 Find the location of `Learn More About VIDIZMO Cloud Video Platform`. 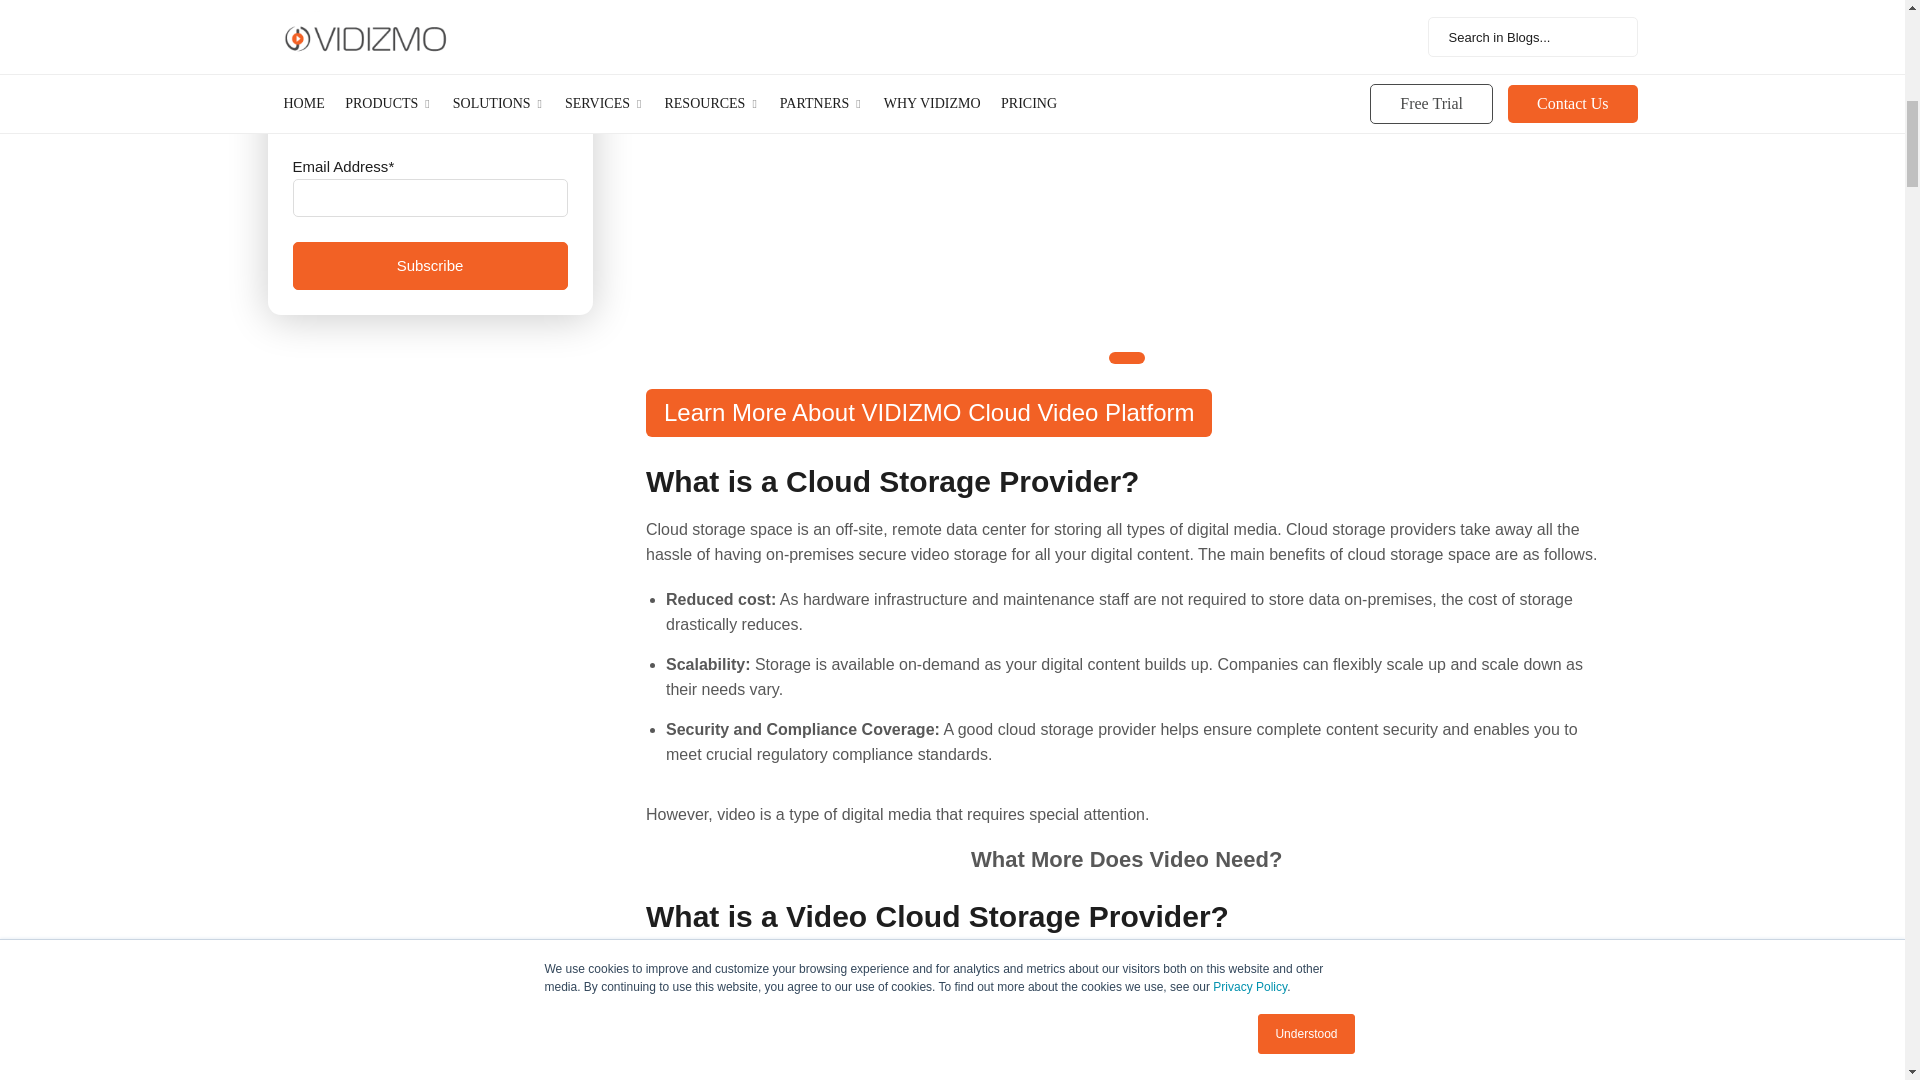

Learn More About VIDIZMO Cloud Video Platform is located at coordinates (1126, 358).